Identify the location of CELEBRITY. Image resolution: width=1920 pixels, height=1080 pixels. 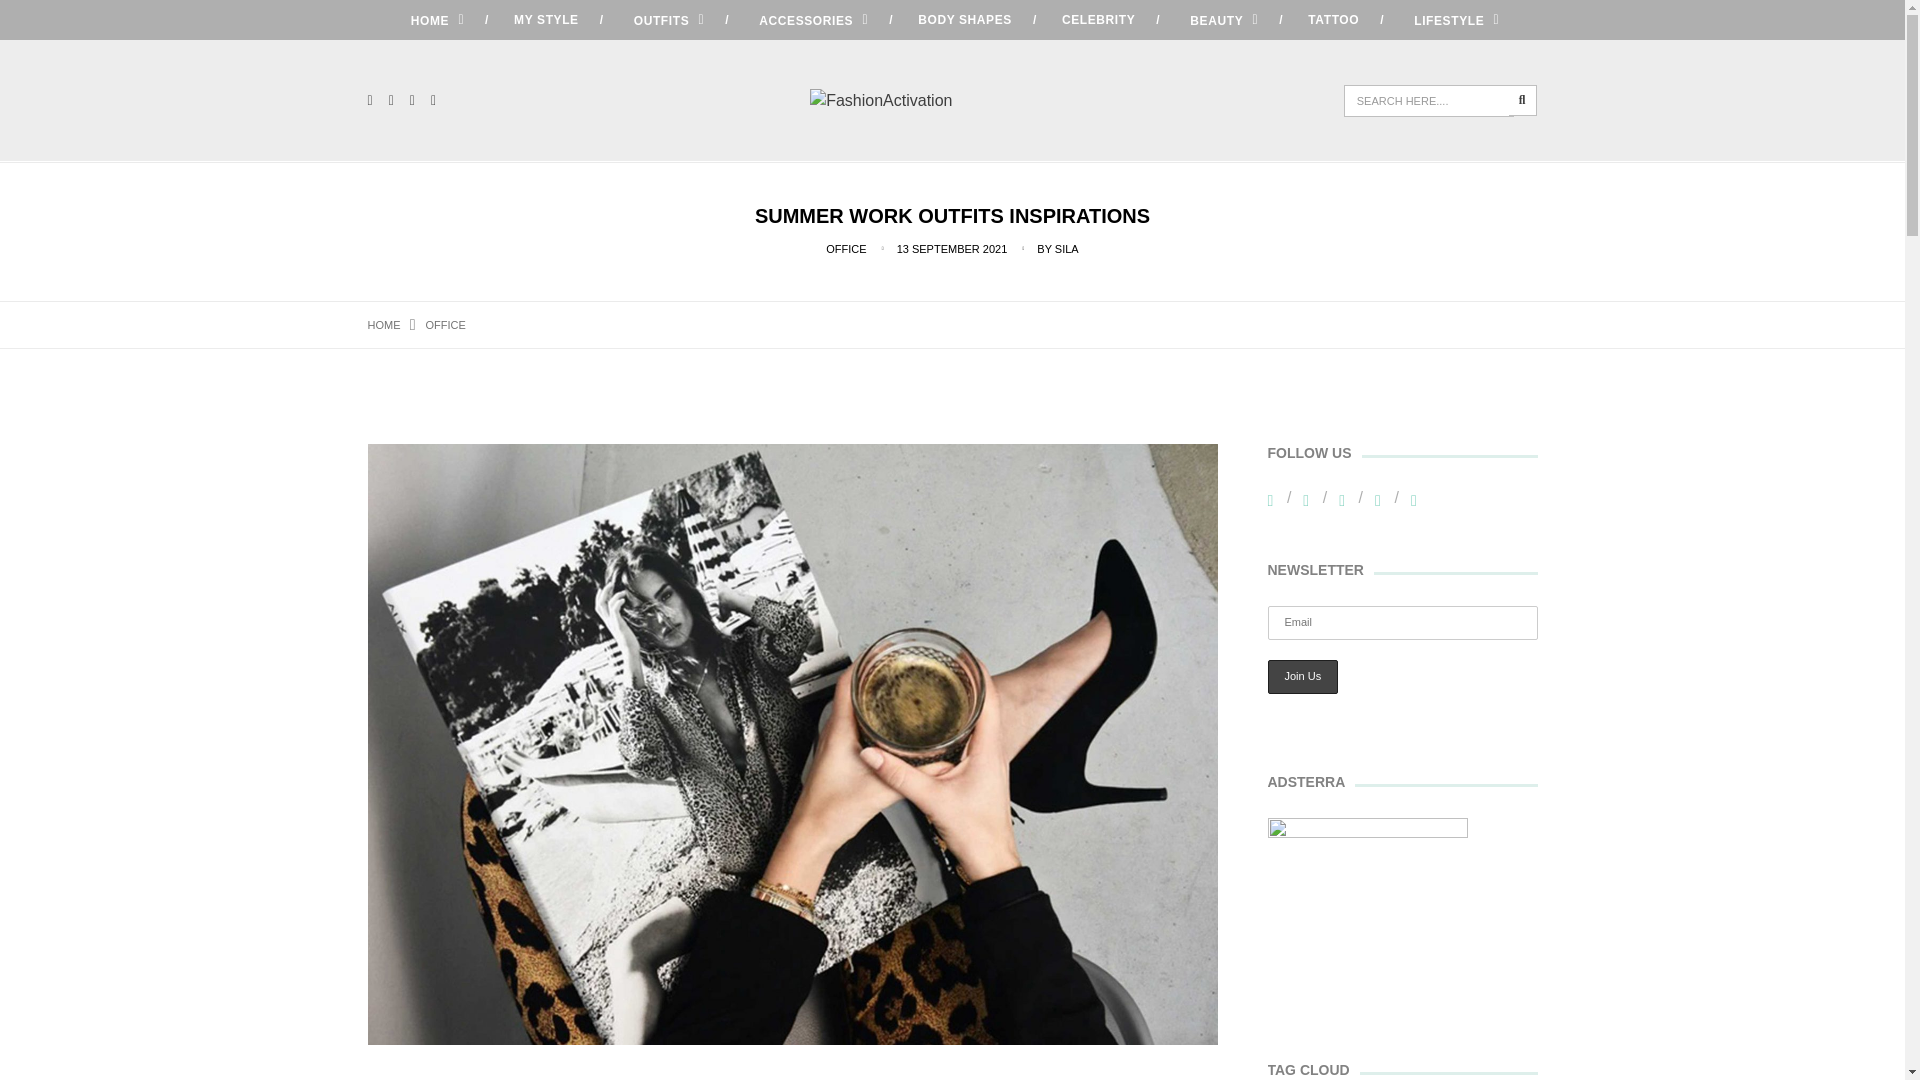
(1098, 20).